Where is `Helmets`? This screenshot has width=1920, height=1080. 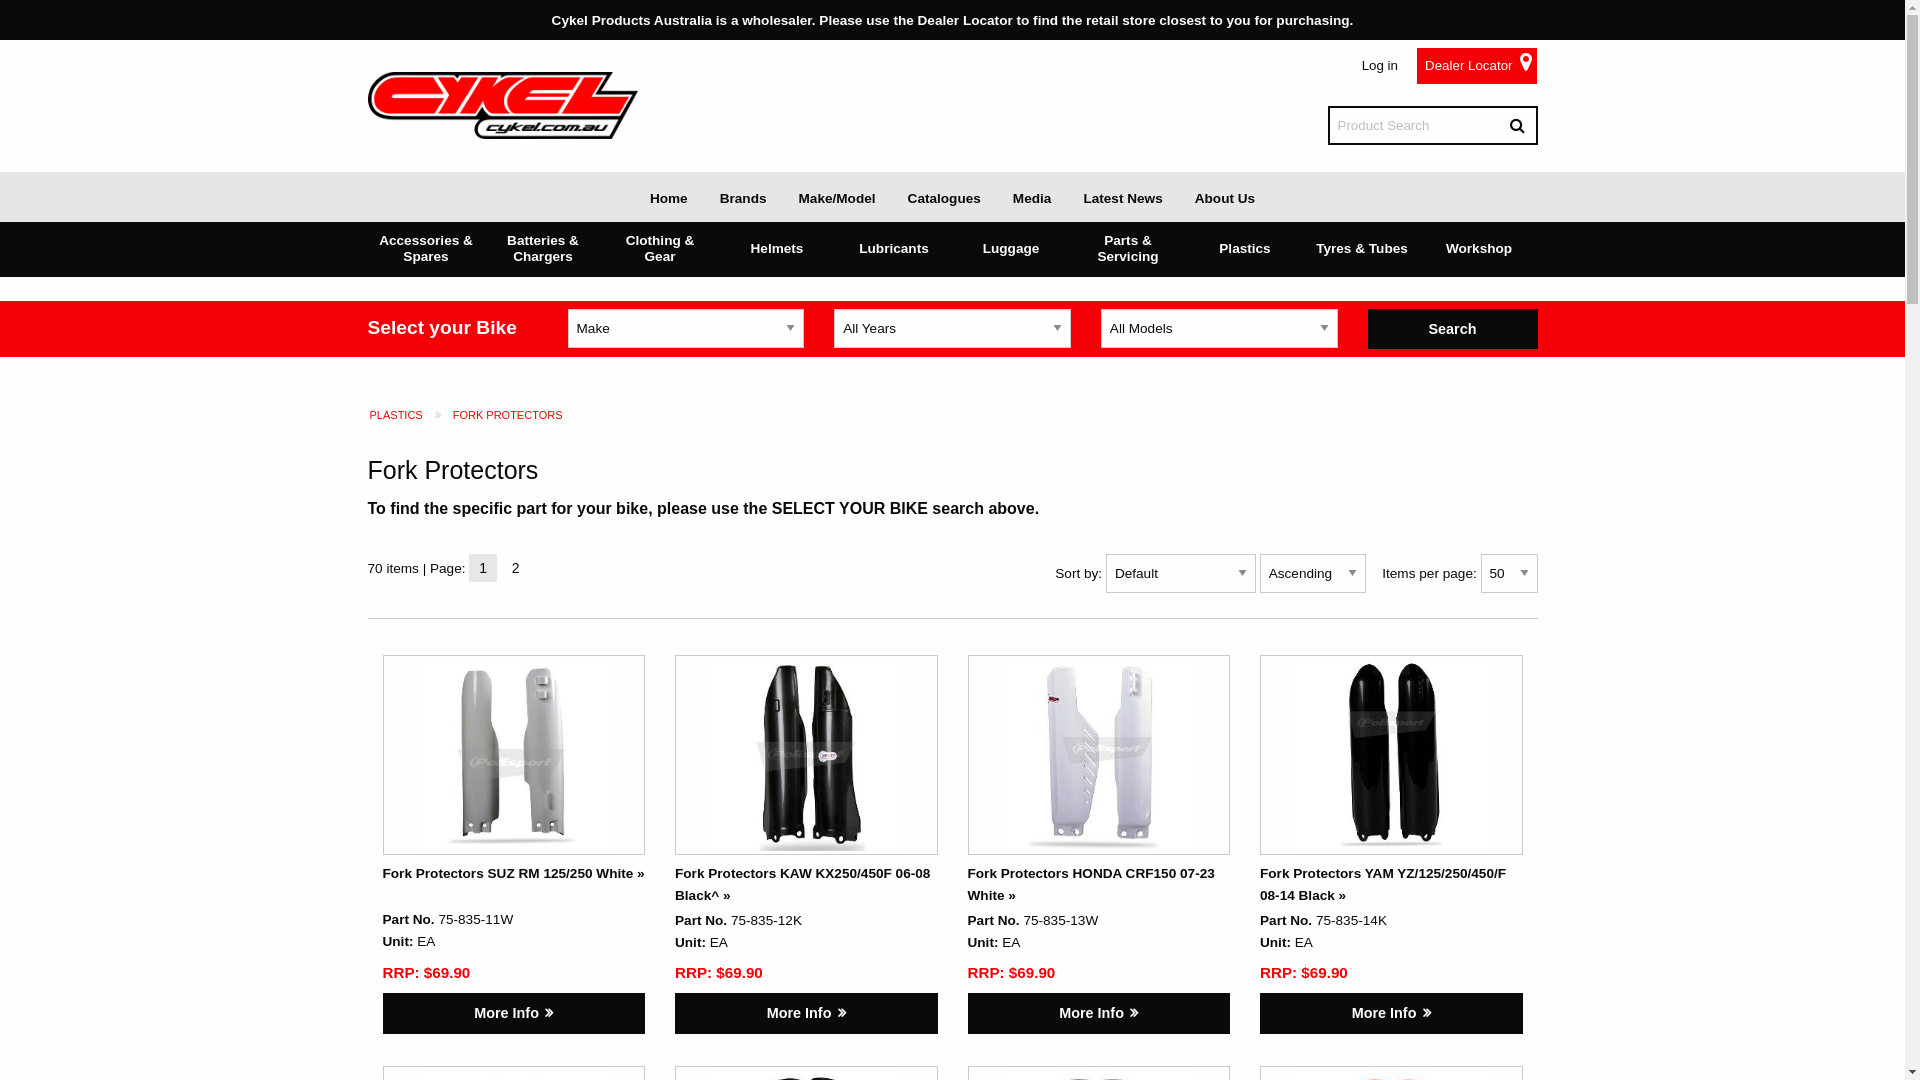
Helmets is located at coordinates (776, 249).